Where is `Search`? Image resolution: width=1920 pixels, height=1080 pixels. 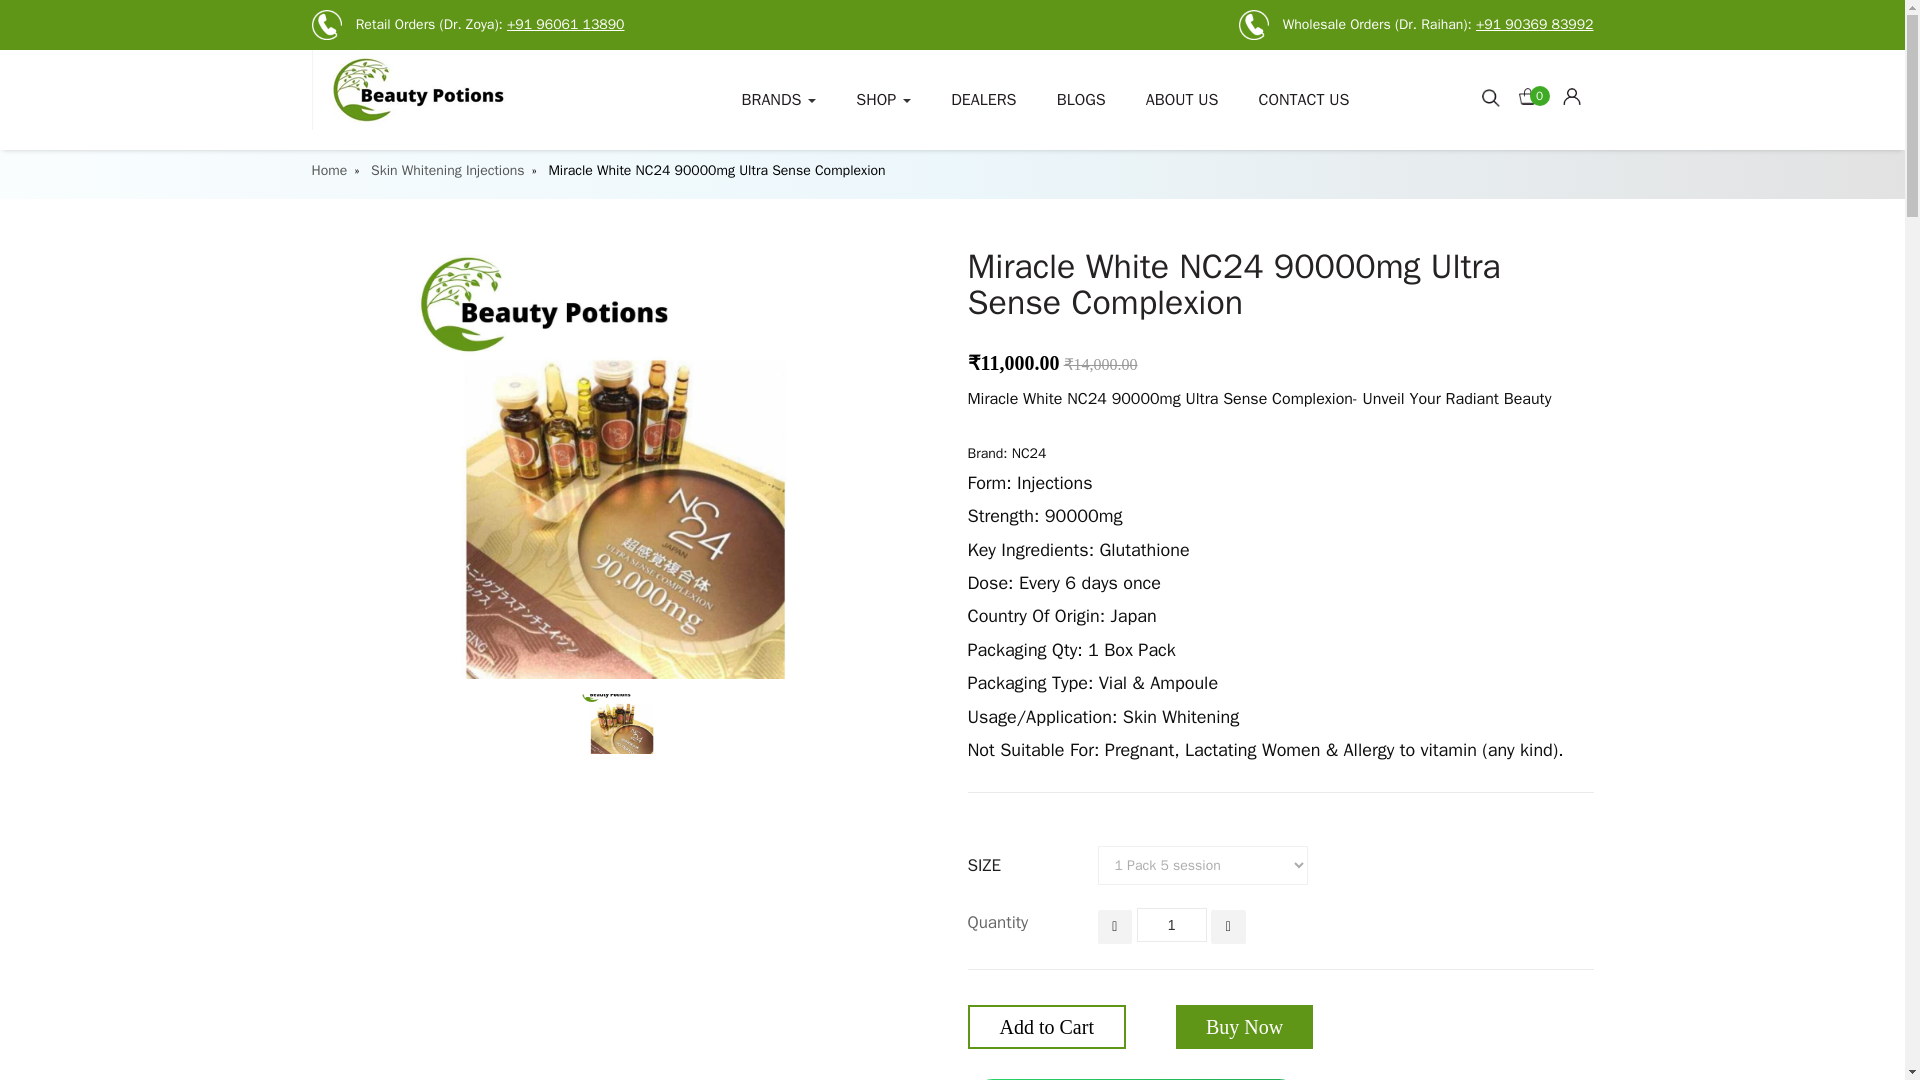
Search is located at coordinates (1490, 96).